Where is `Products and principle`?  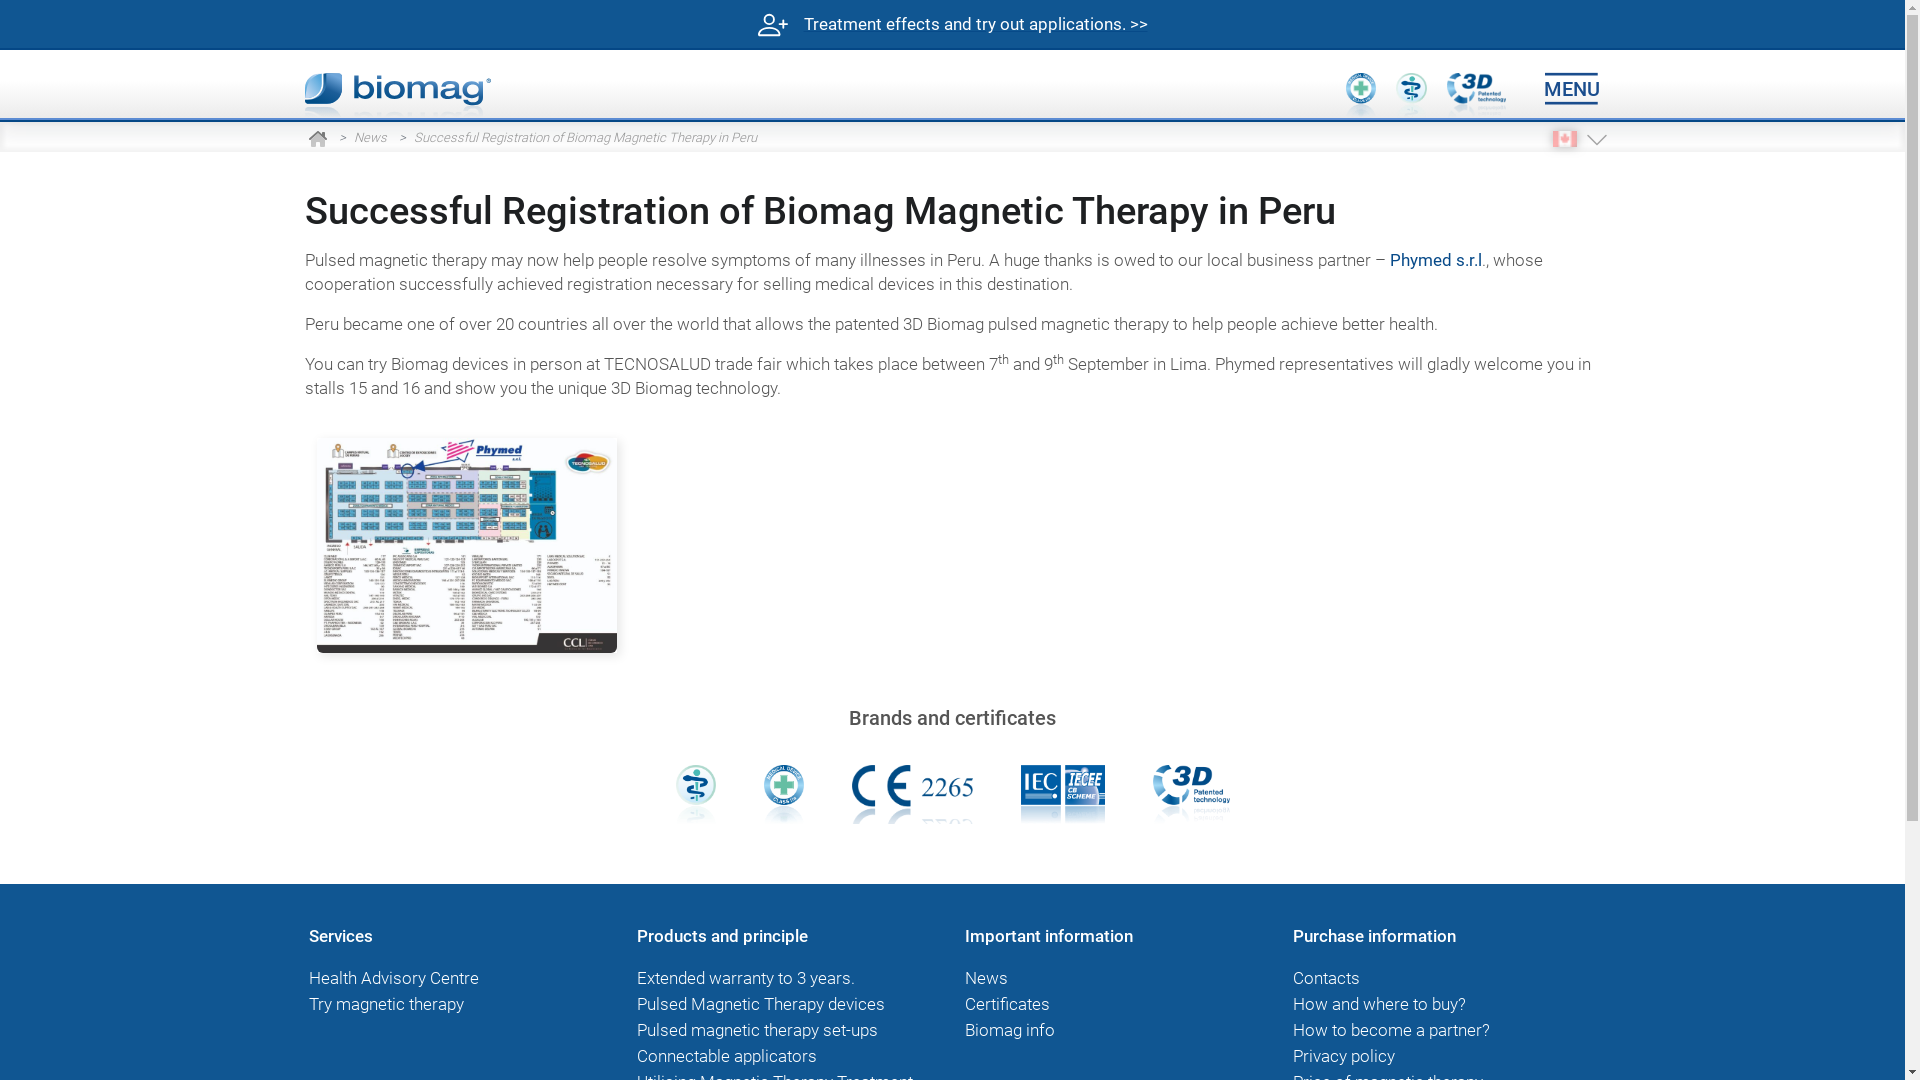 Products and principle is located at coordinates (722, 936).